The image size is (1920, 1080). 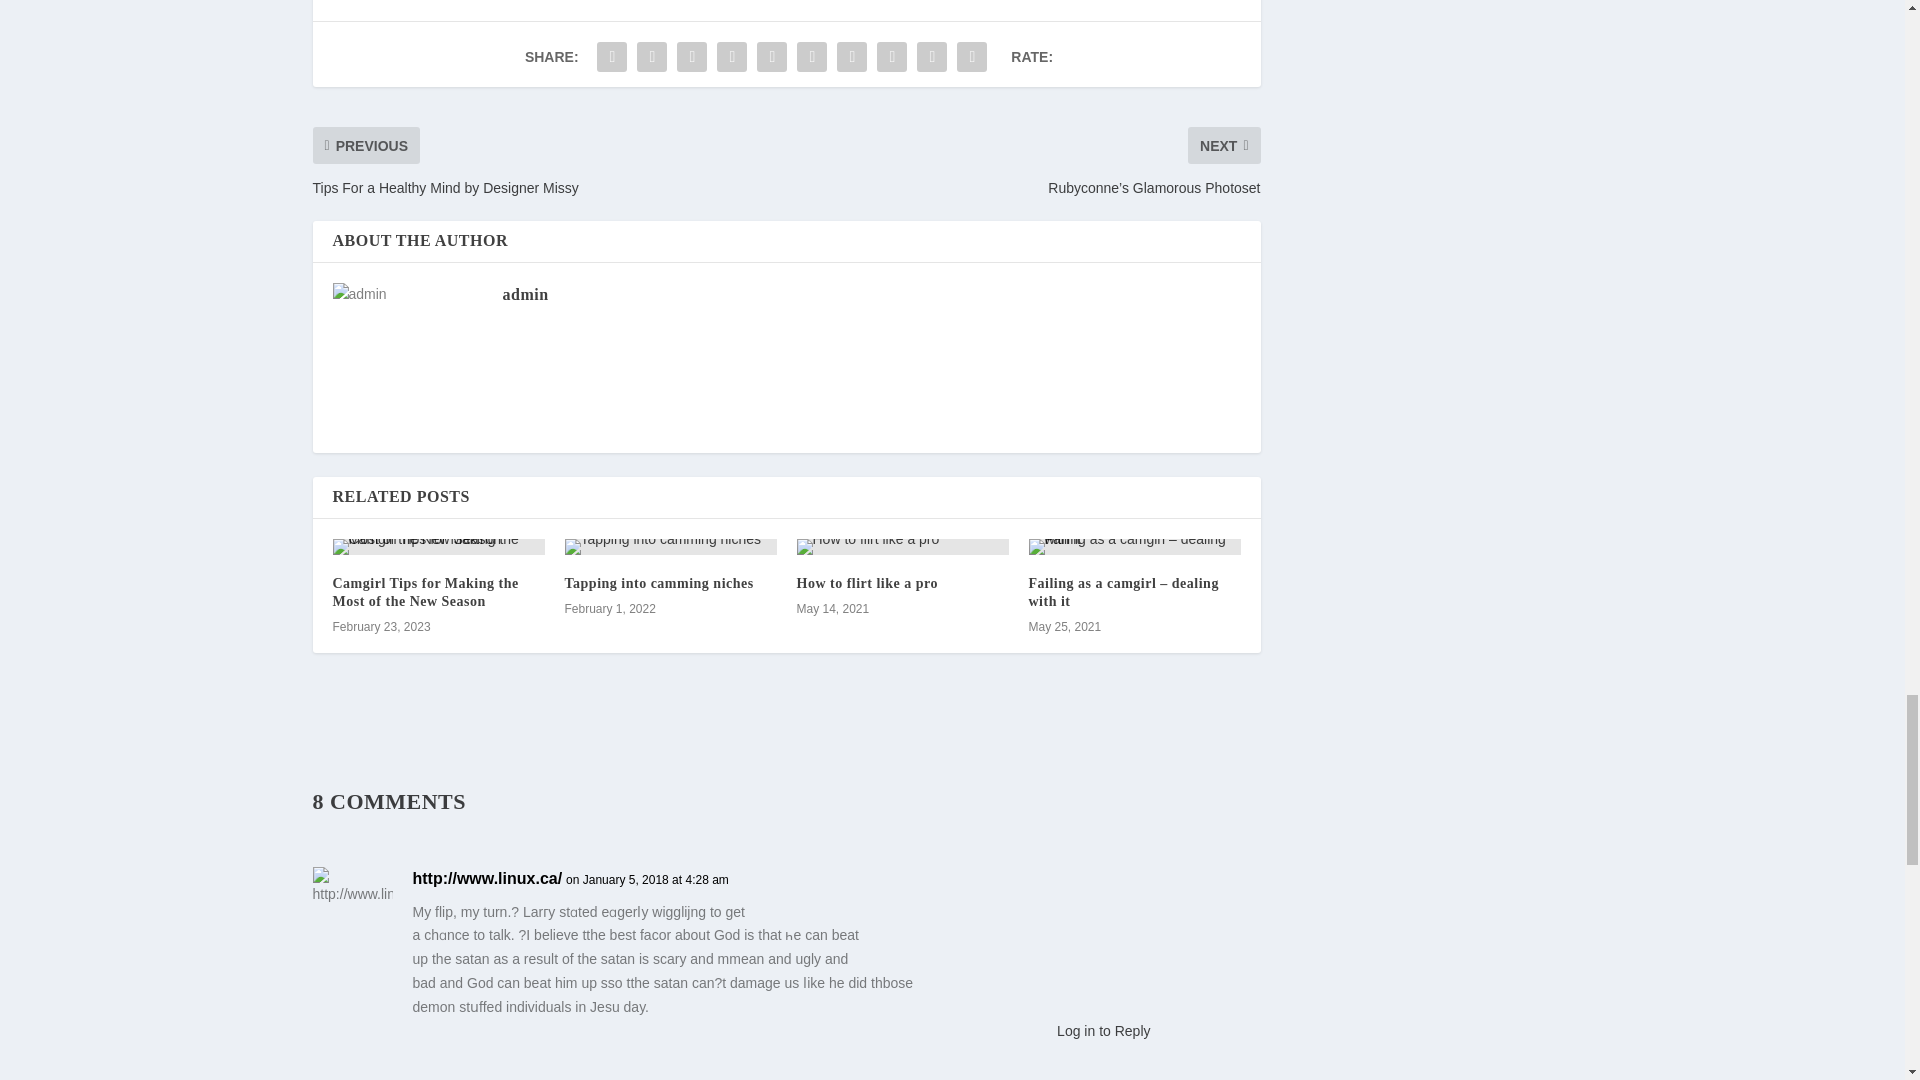 What do you see at coordinates (932, 56) in the screenshot?
I see `Share "Dealing with cyberbullying as a cam girl" via Email` at bounding box center [932, 56].